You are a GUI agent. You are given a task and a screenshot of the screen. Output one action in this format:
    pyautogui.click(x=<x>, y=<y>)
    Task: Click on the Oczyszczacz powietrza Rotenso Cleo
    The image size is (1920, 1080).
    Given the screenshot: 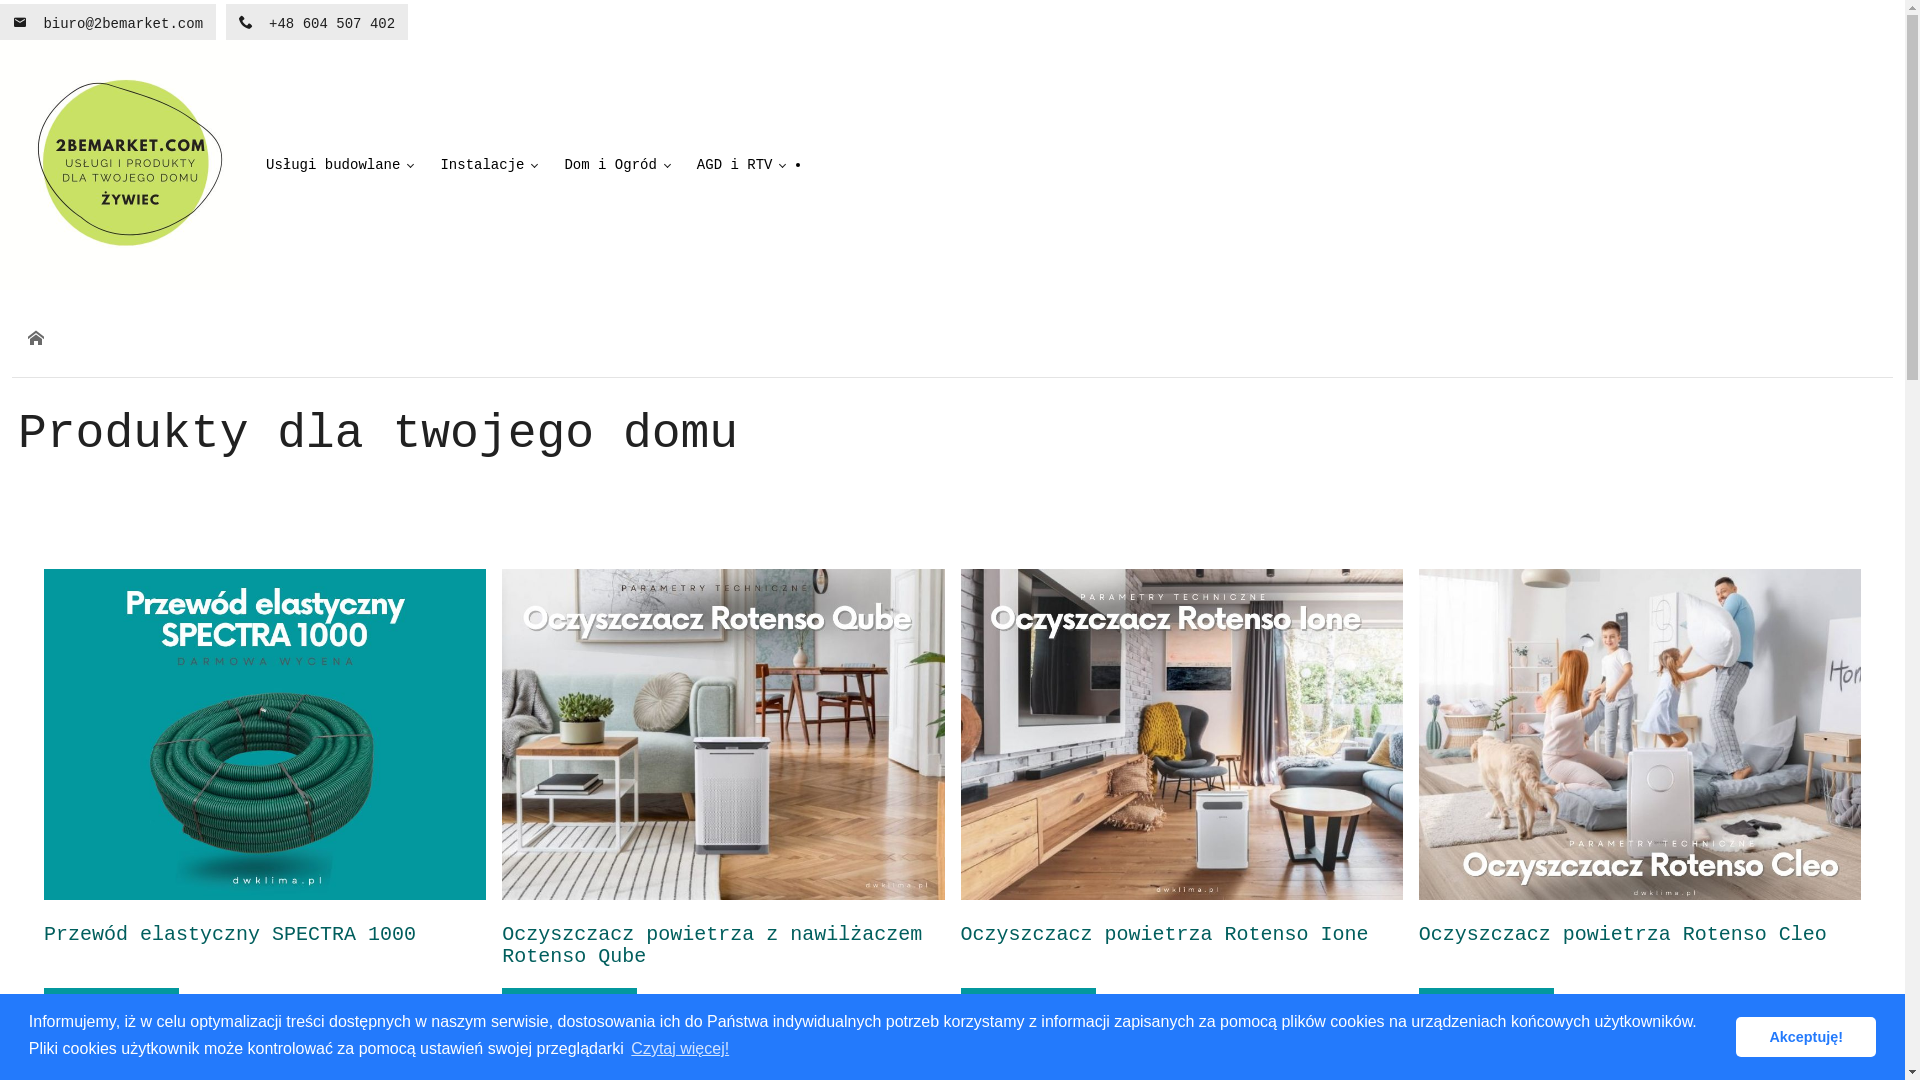 What is the action you would take?
    pyautogui.click(x=1623, y=934)
    